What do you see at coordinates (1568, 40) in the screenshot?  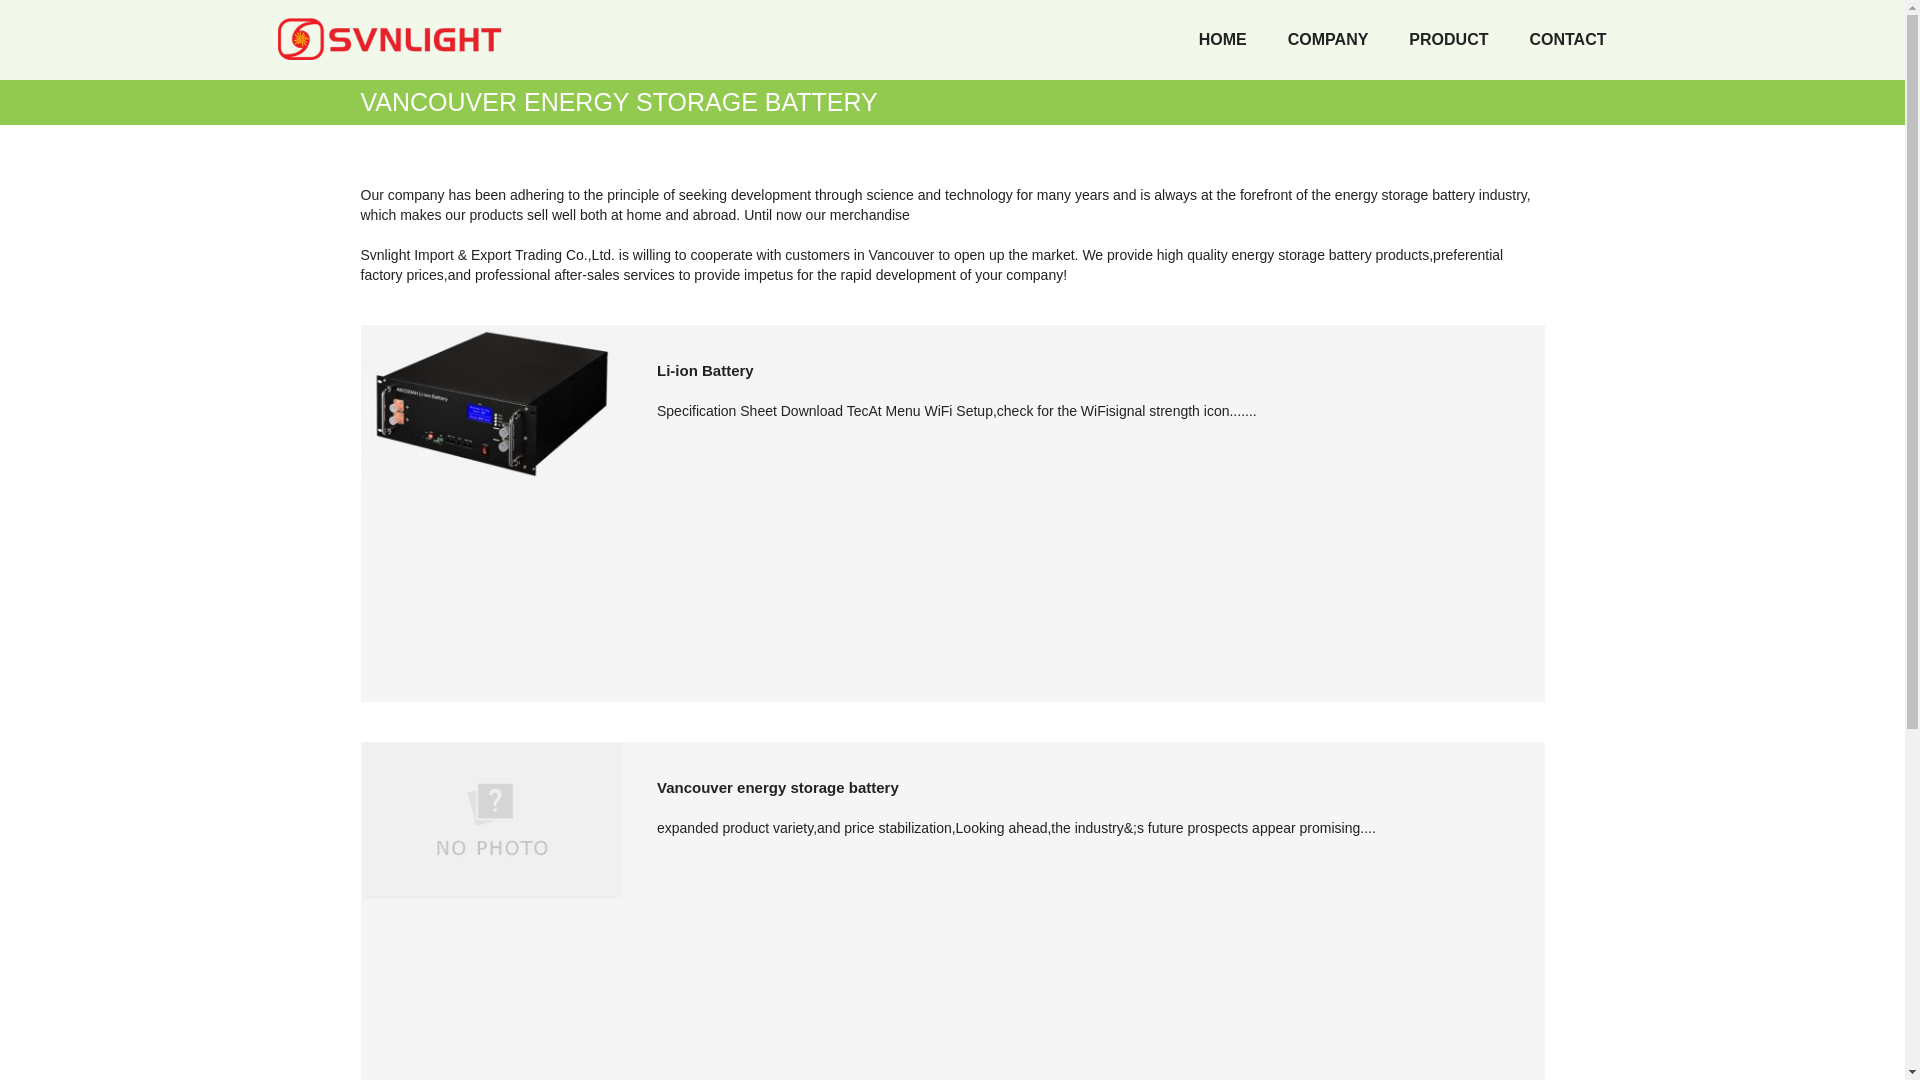 I see `CONTACT` at bounding box center [1568, 40].